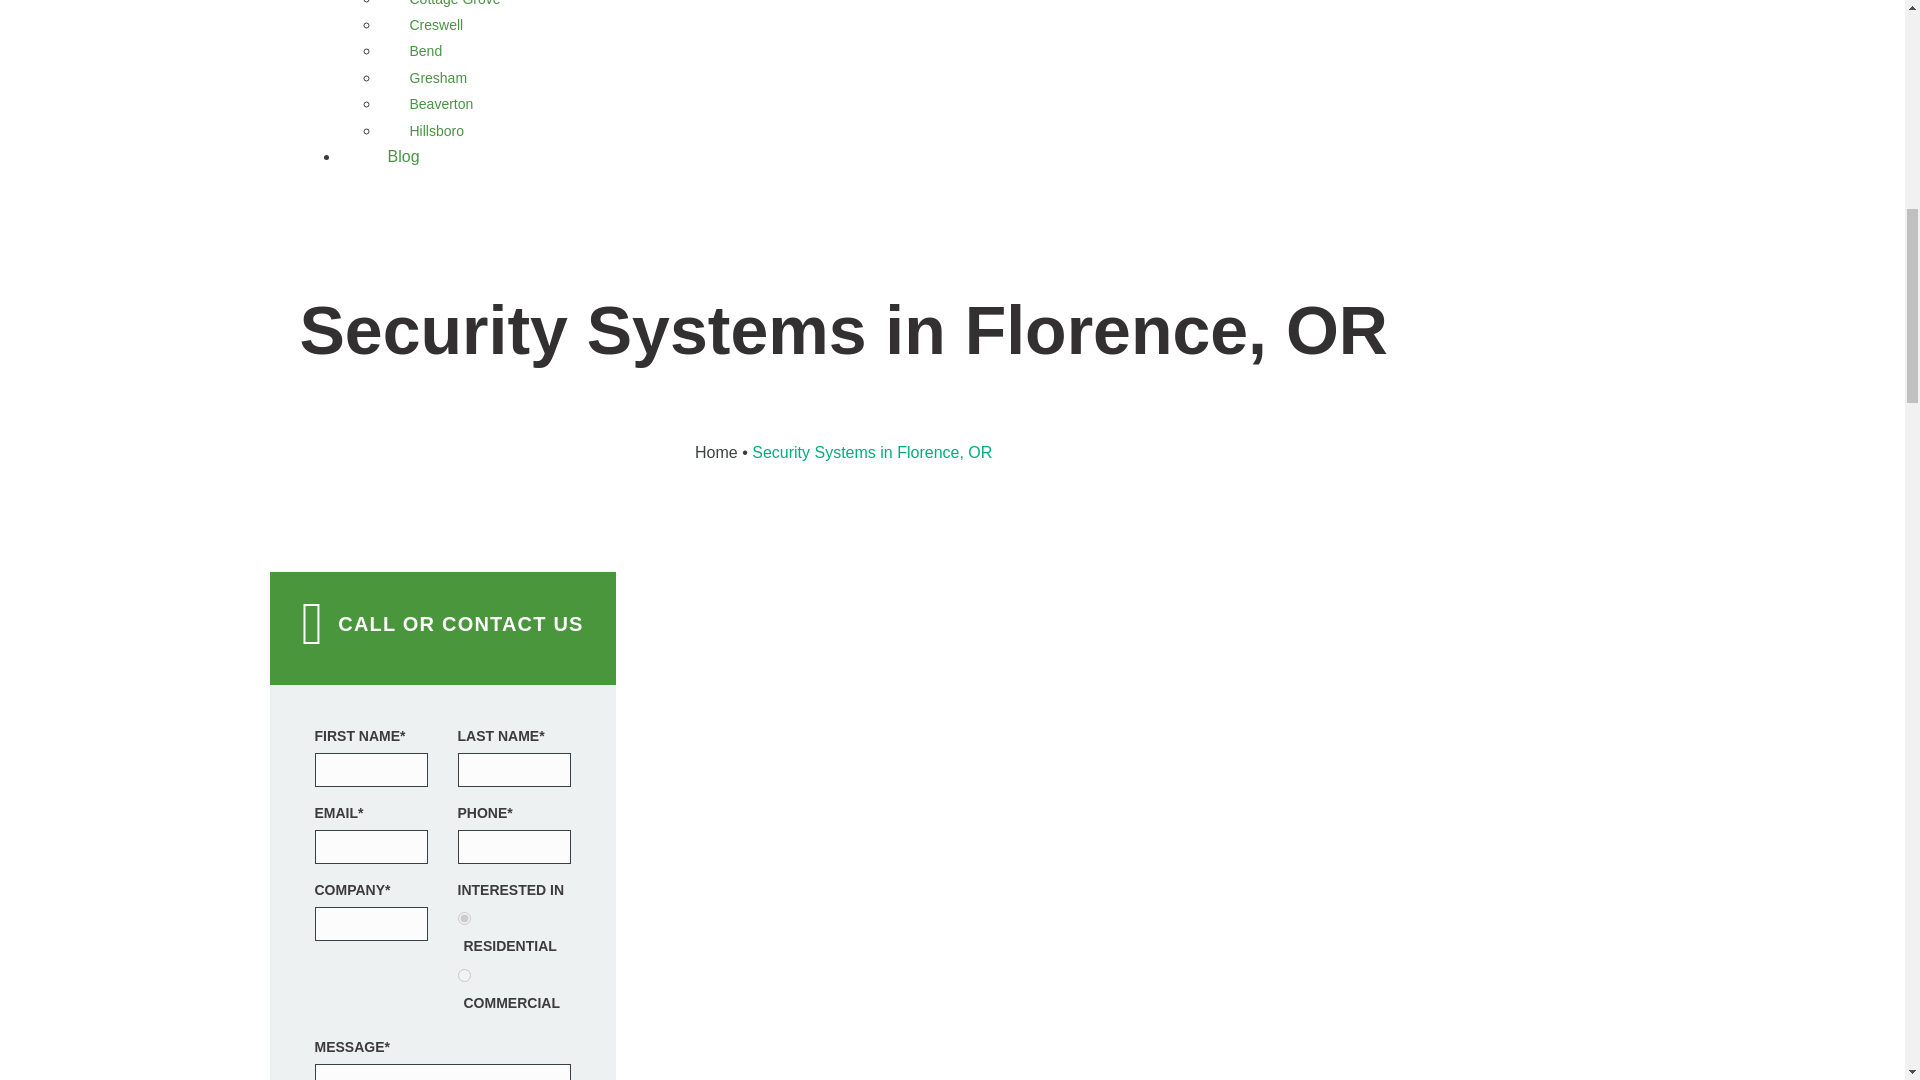 The image size is (1920, 1080). I want to click on Residential, so click(464, 918).